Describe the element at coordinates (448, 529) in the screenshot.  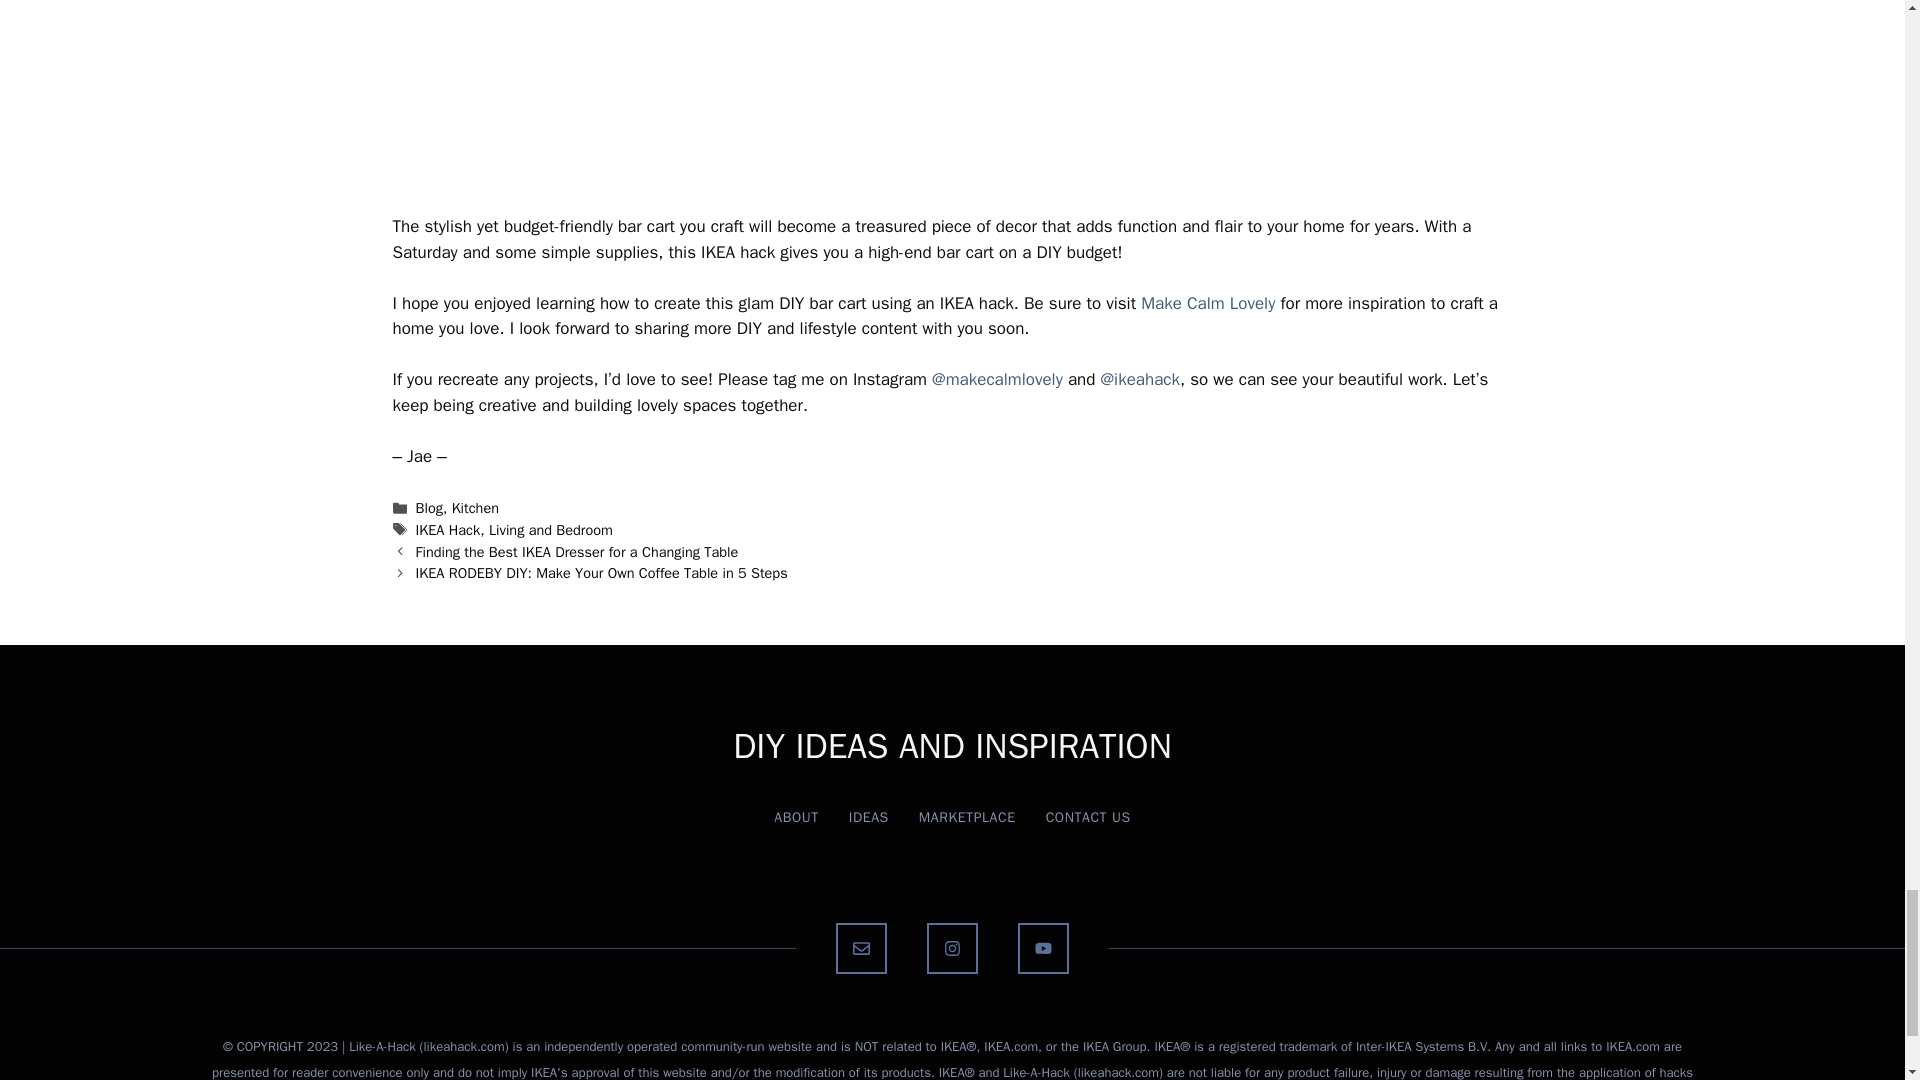
I see `IKEA Hack` at that location.